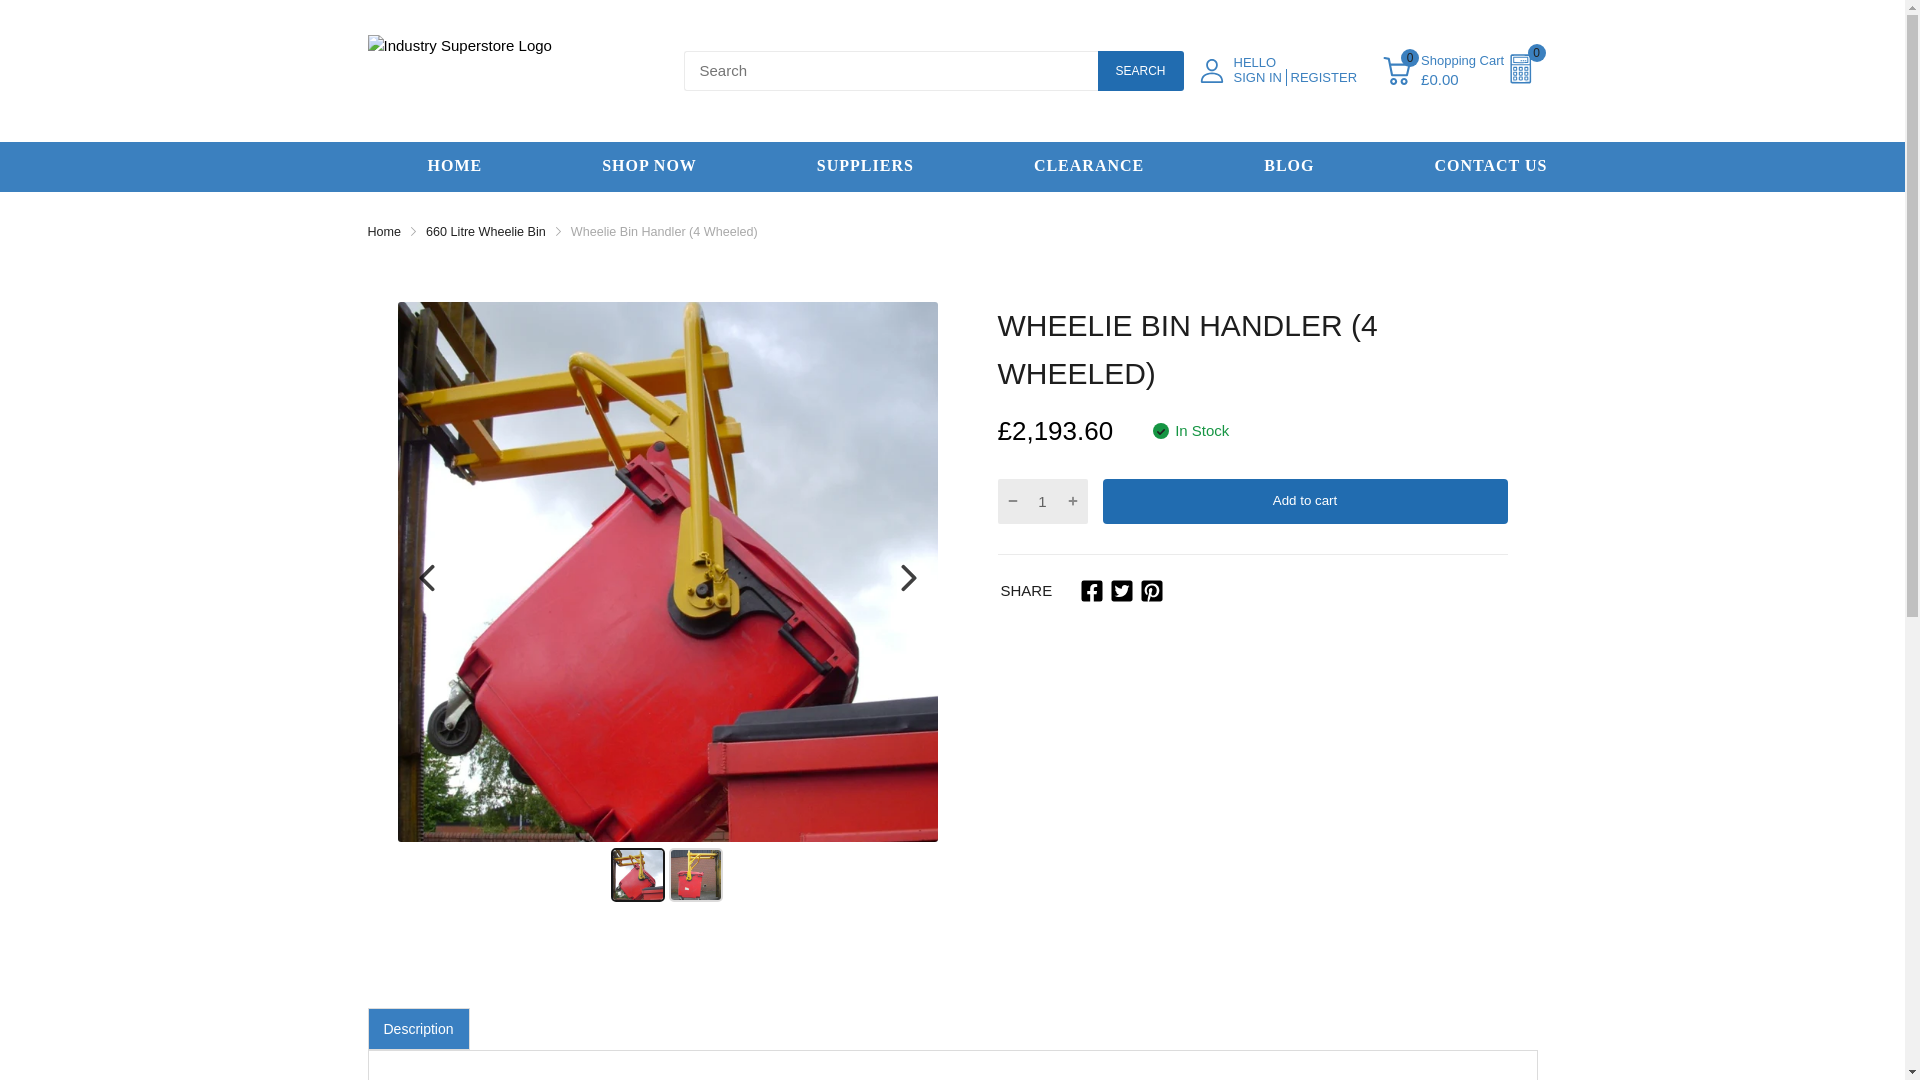 The image size is (1920, 1080). I want to click on SHOP NOW, so click(648, 166).